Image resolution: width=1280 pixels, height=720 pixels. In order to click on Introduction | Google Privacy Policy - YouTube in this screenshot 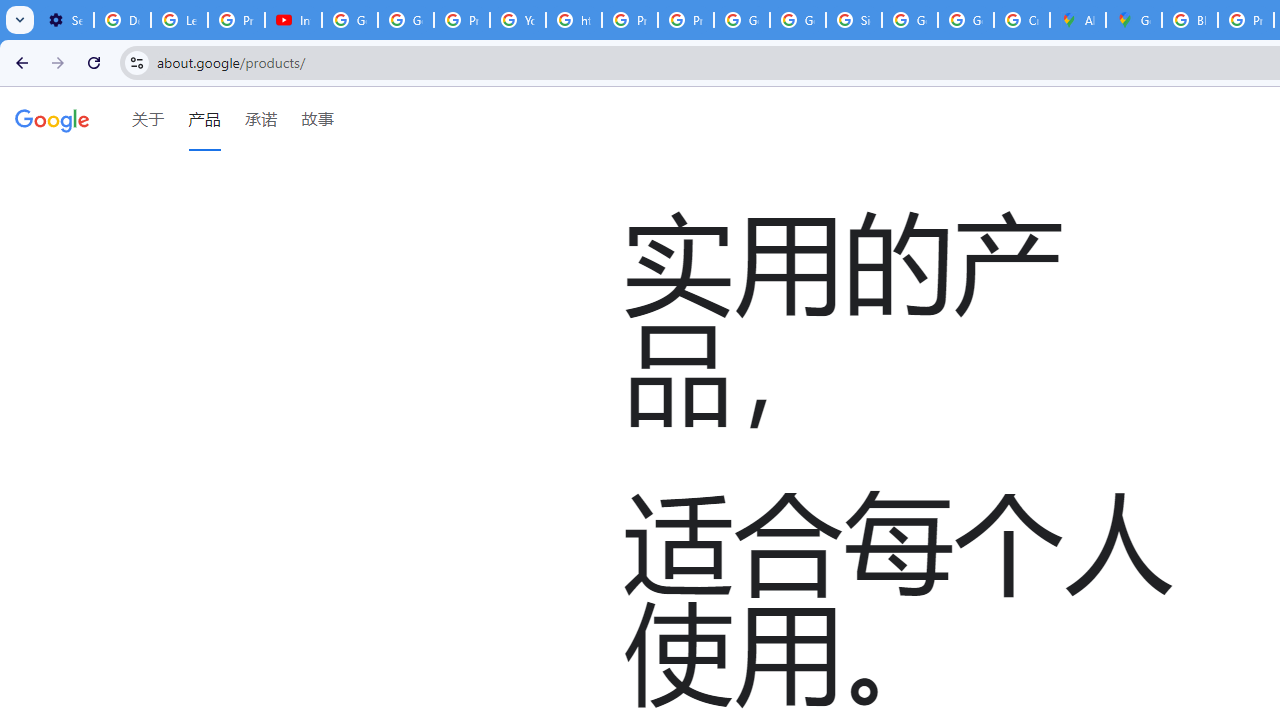, I will do `click(294, 20)`.